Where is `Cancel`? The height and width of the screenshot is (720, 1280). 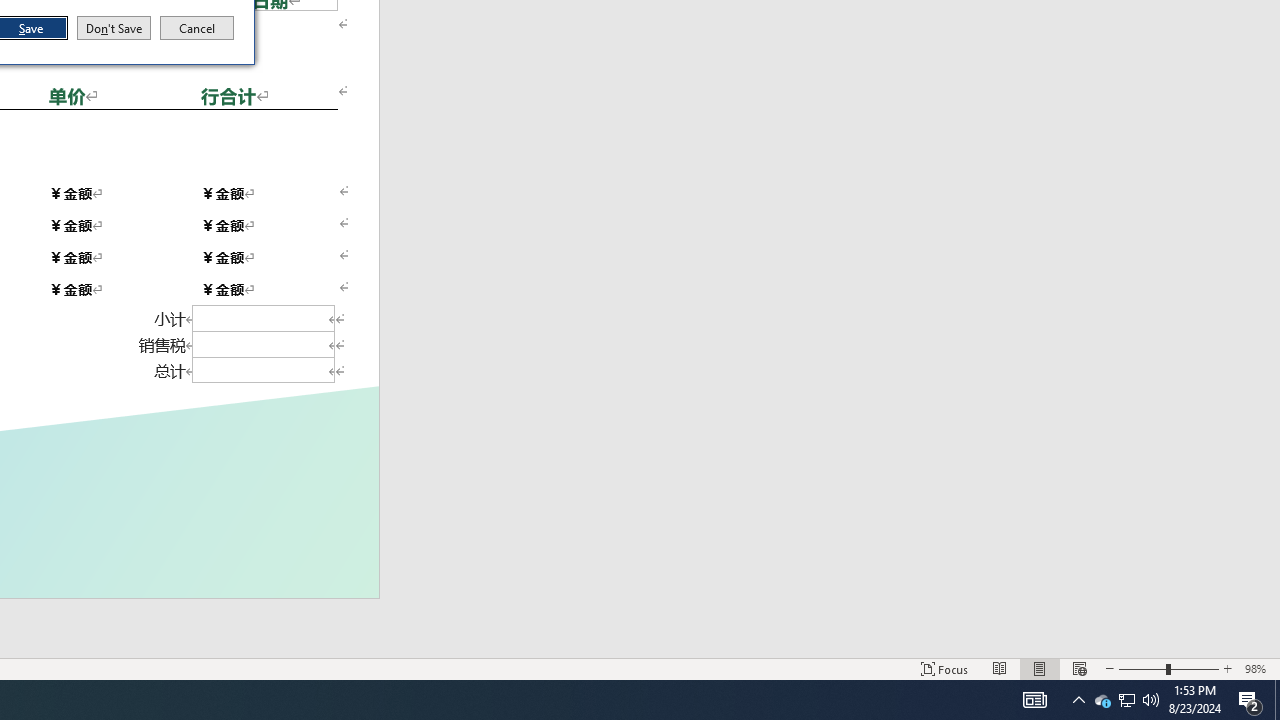 Cancel is located at coordinates (1250, 700).